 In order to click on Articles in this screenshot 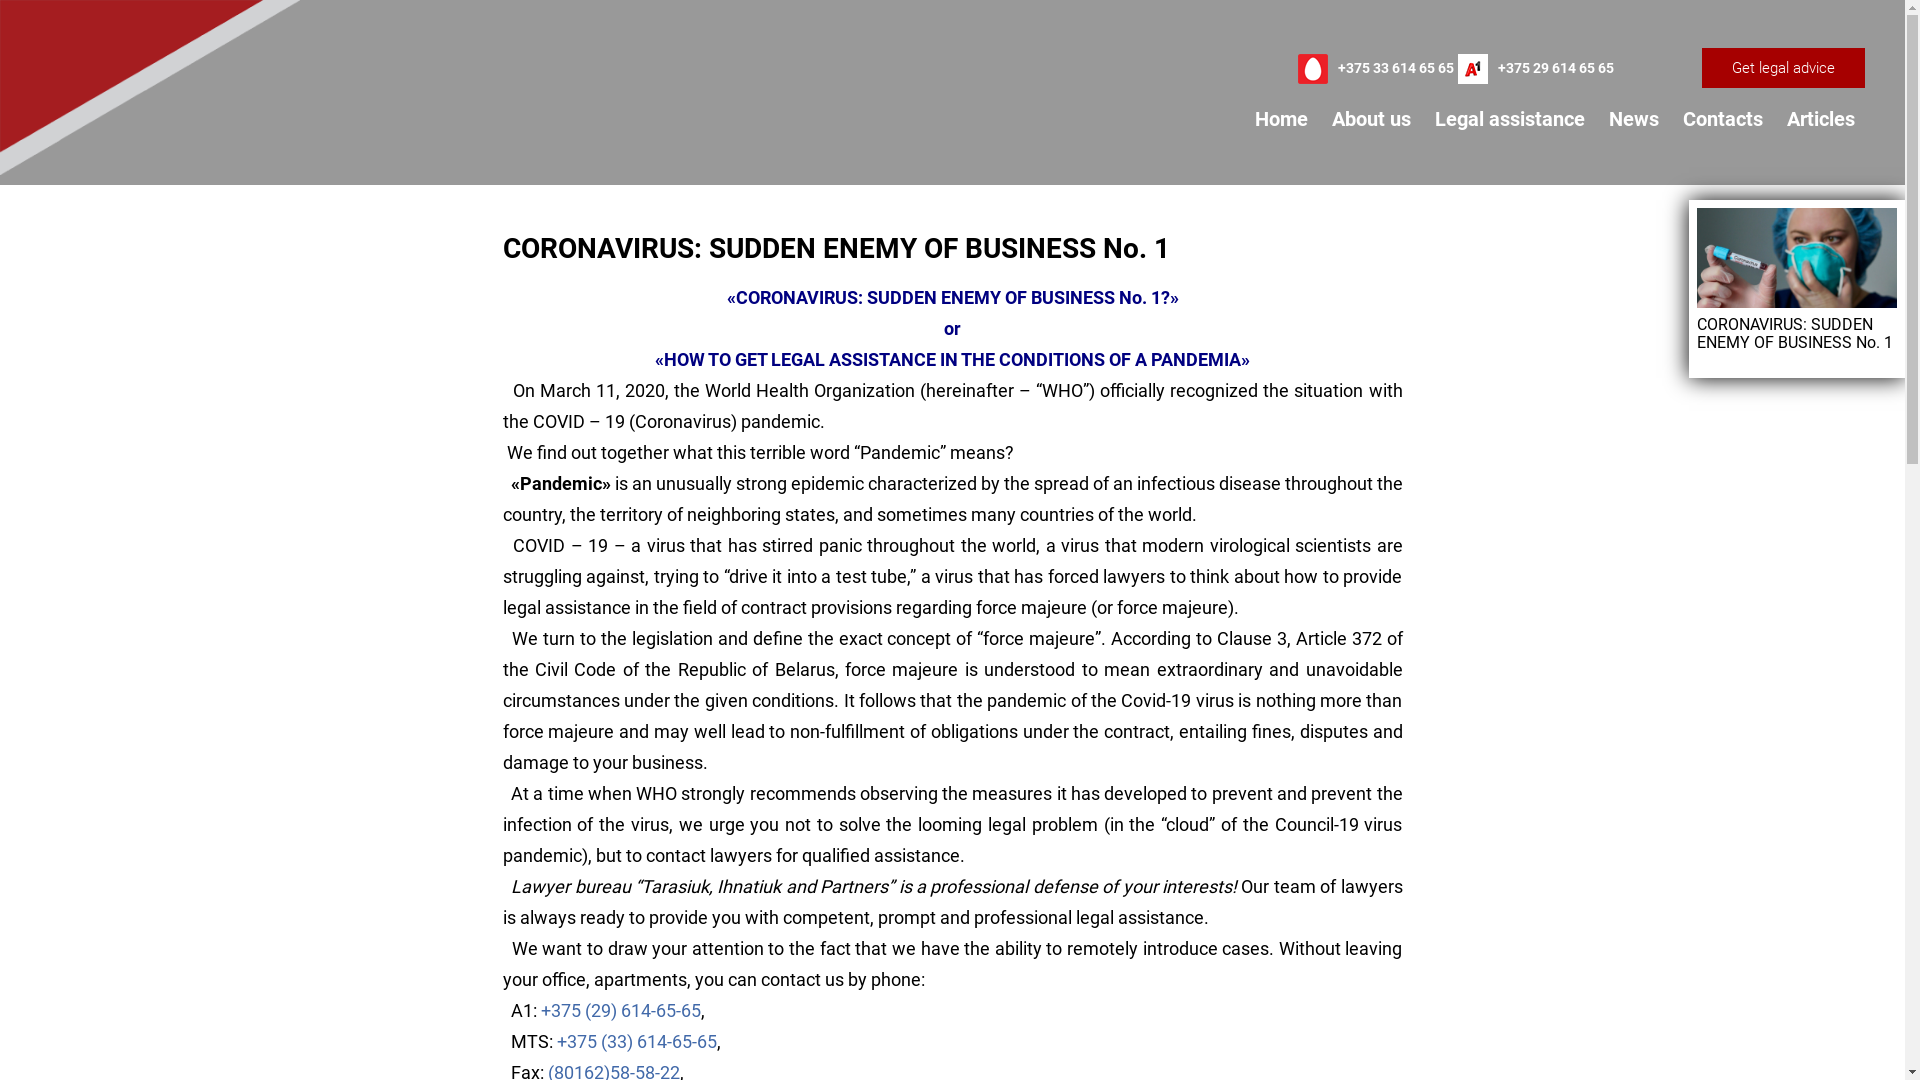, I will do `click(1821, 119)`.